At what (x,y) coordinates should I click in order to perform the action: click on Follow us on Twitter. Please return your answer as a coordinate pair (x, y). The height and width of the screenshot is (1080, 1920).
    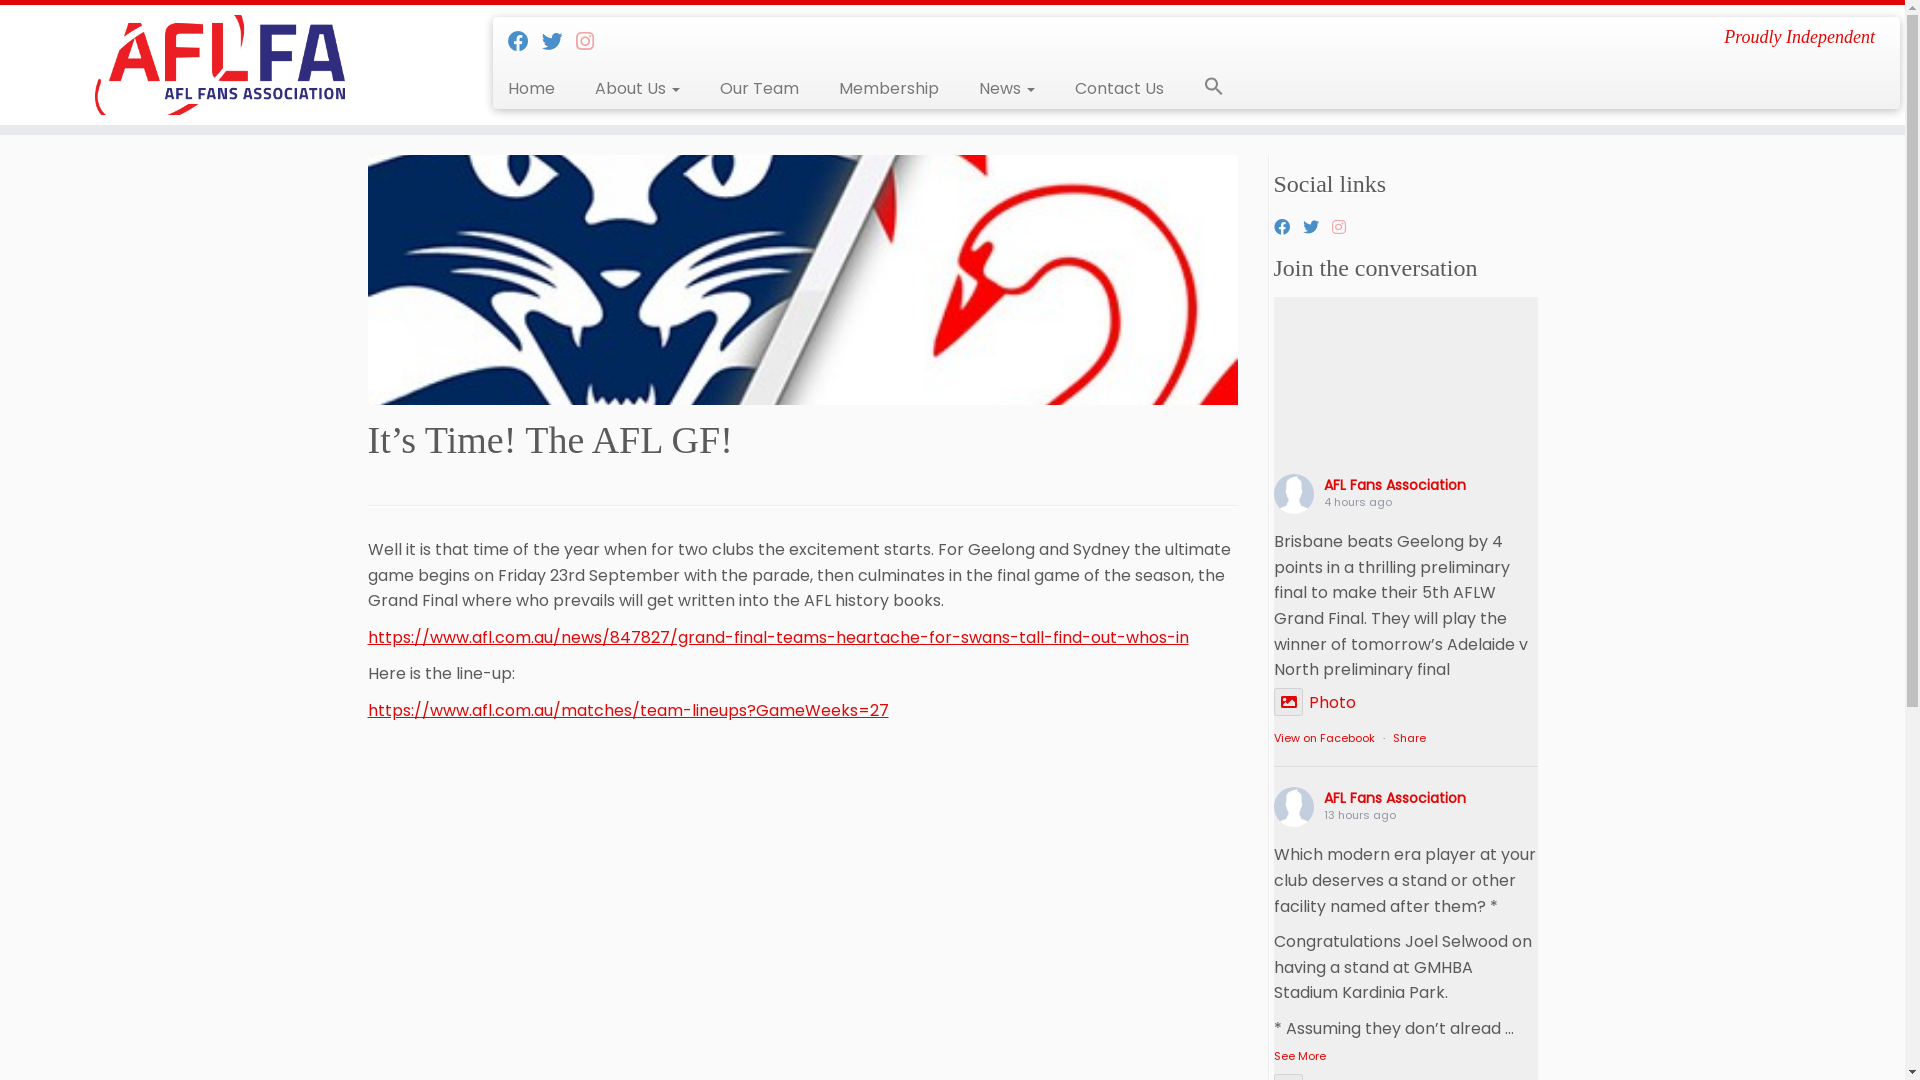
    Looking at the image, I should click on (1316, 228).